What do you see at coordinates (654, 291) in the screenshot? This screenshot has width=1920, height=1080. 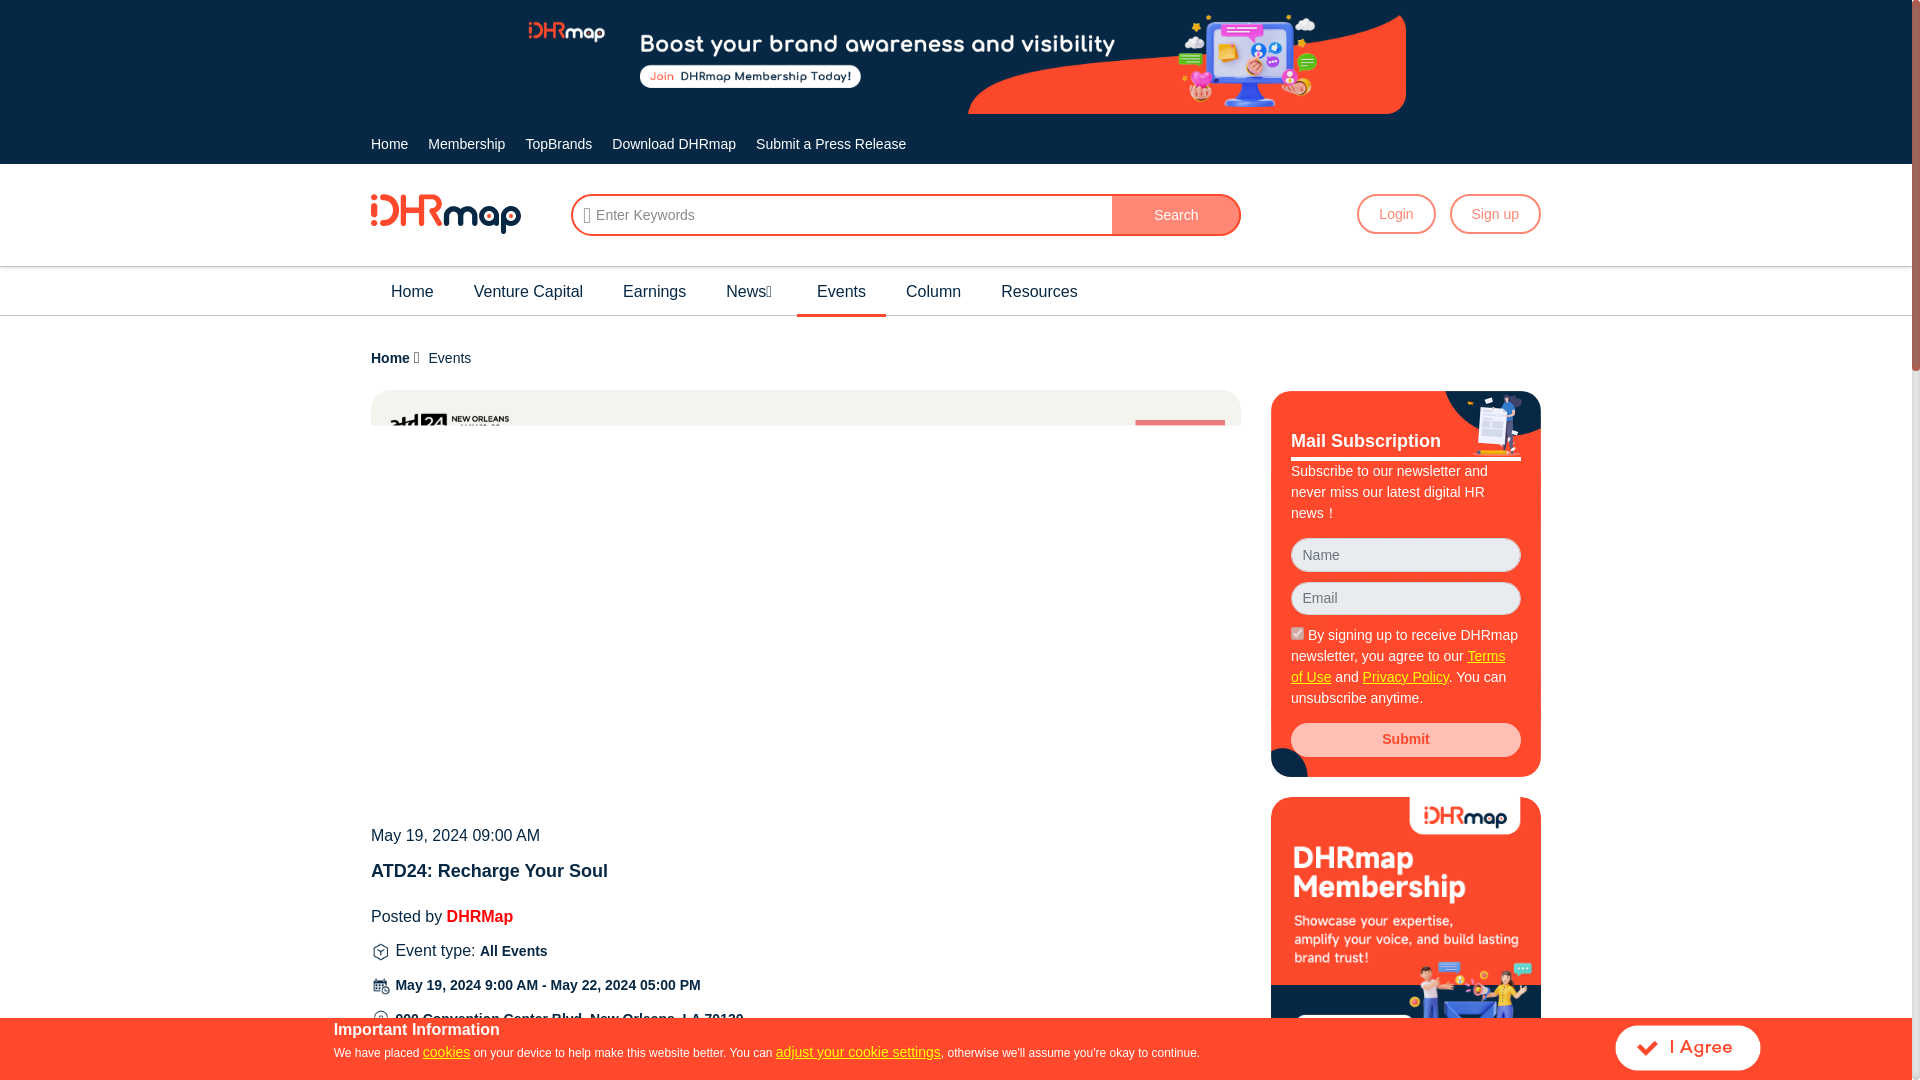 I see `Earnings` at bounding box center [654, 291].